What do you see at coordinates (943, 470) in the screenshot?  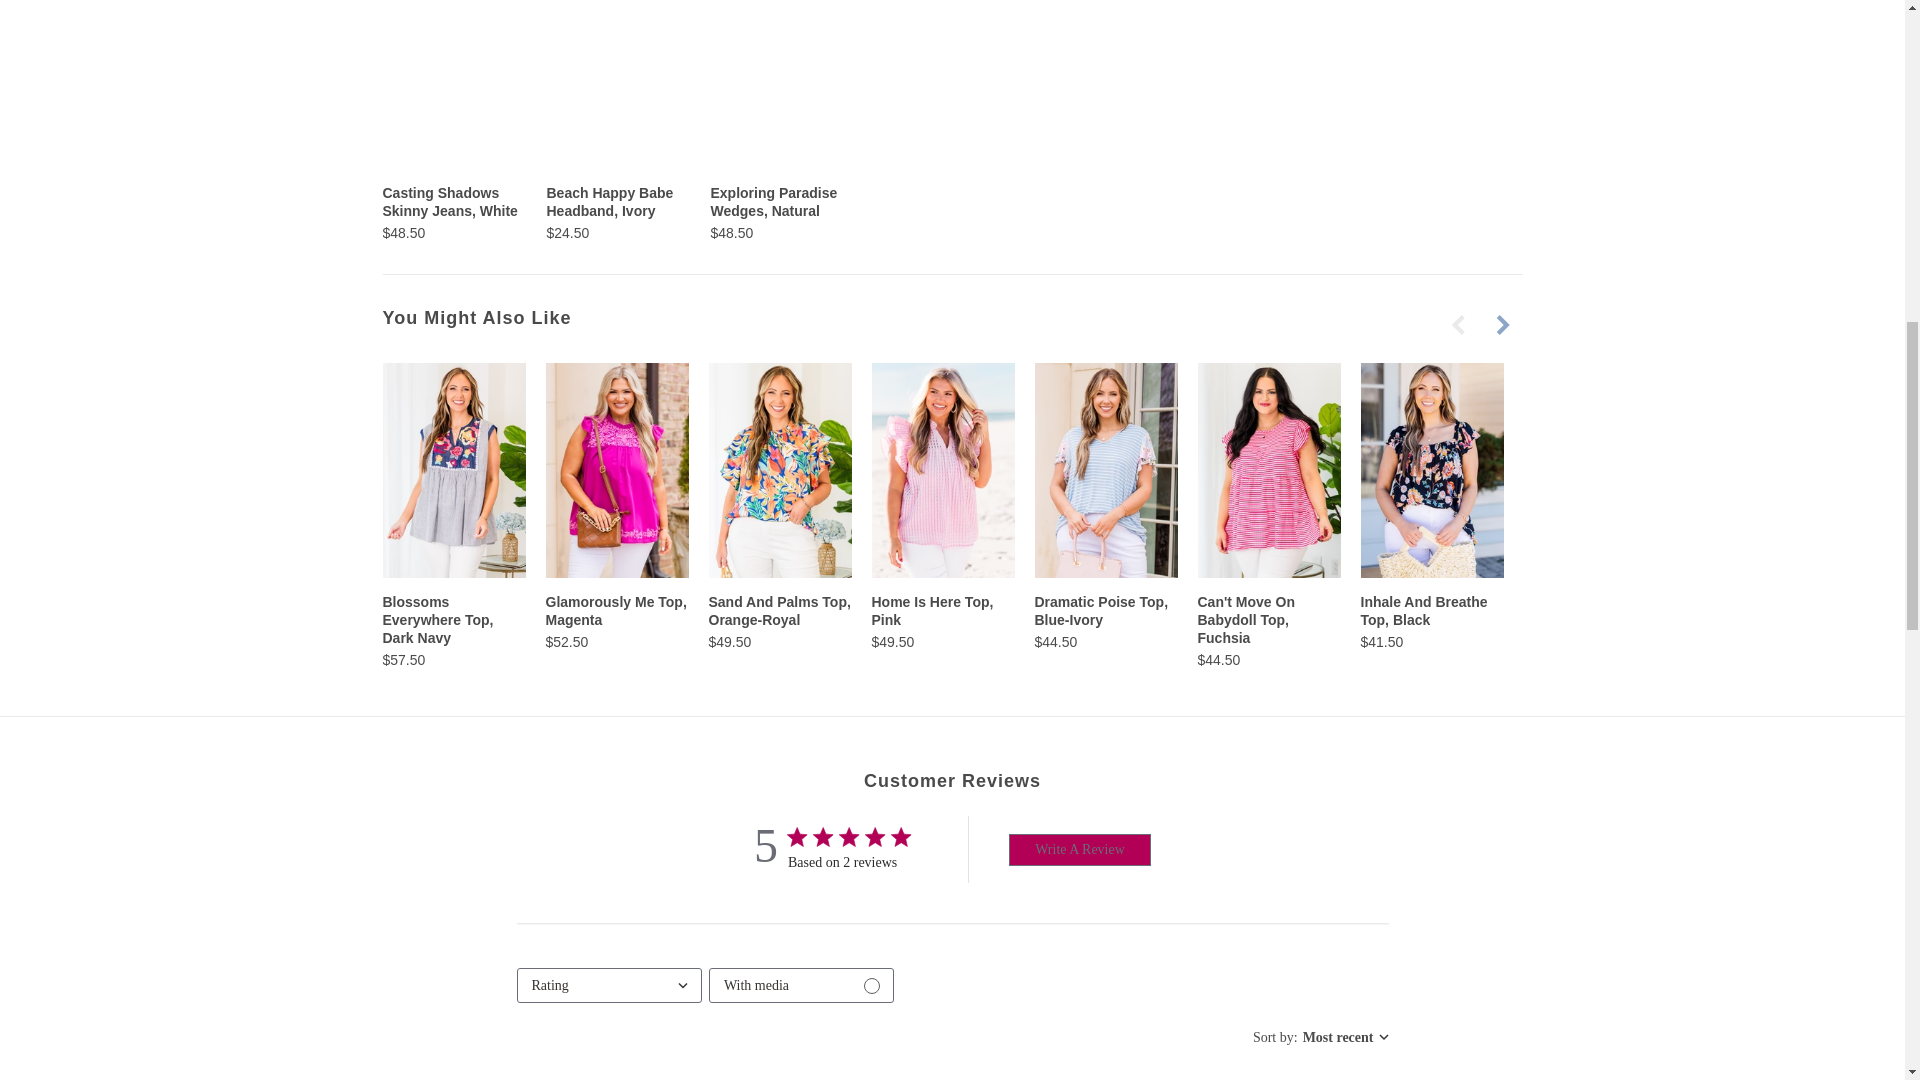 I see `Go to product Home Is Here Top, Pink` at bounding box center [943, 470].